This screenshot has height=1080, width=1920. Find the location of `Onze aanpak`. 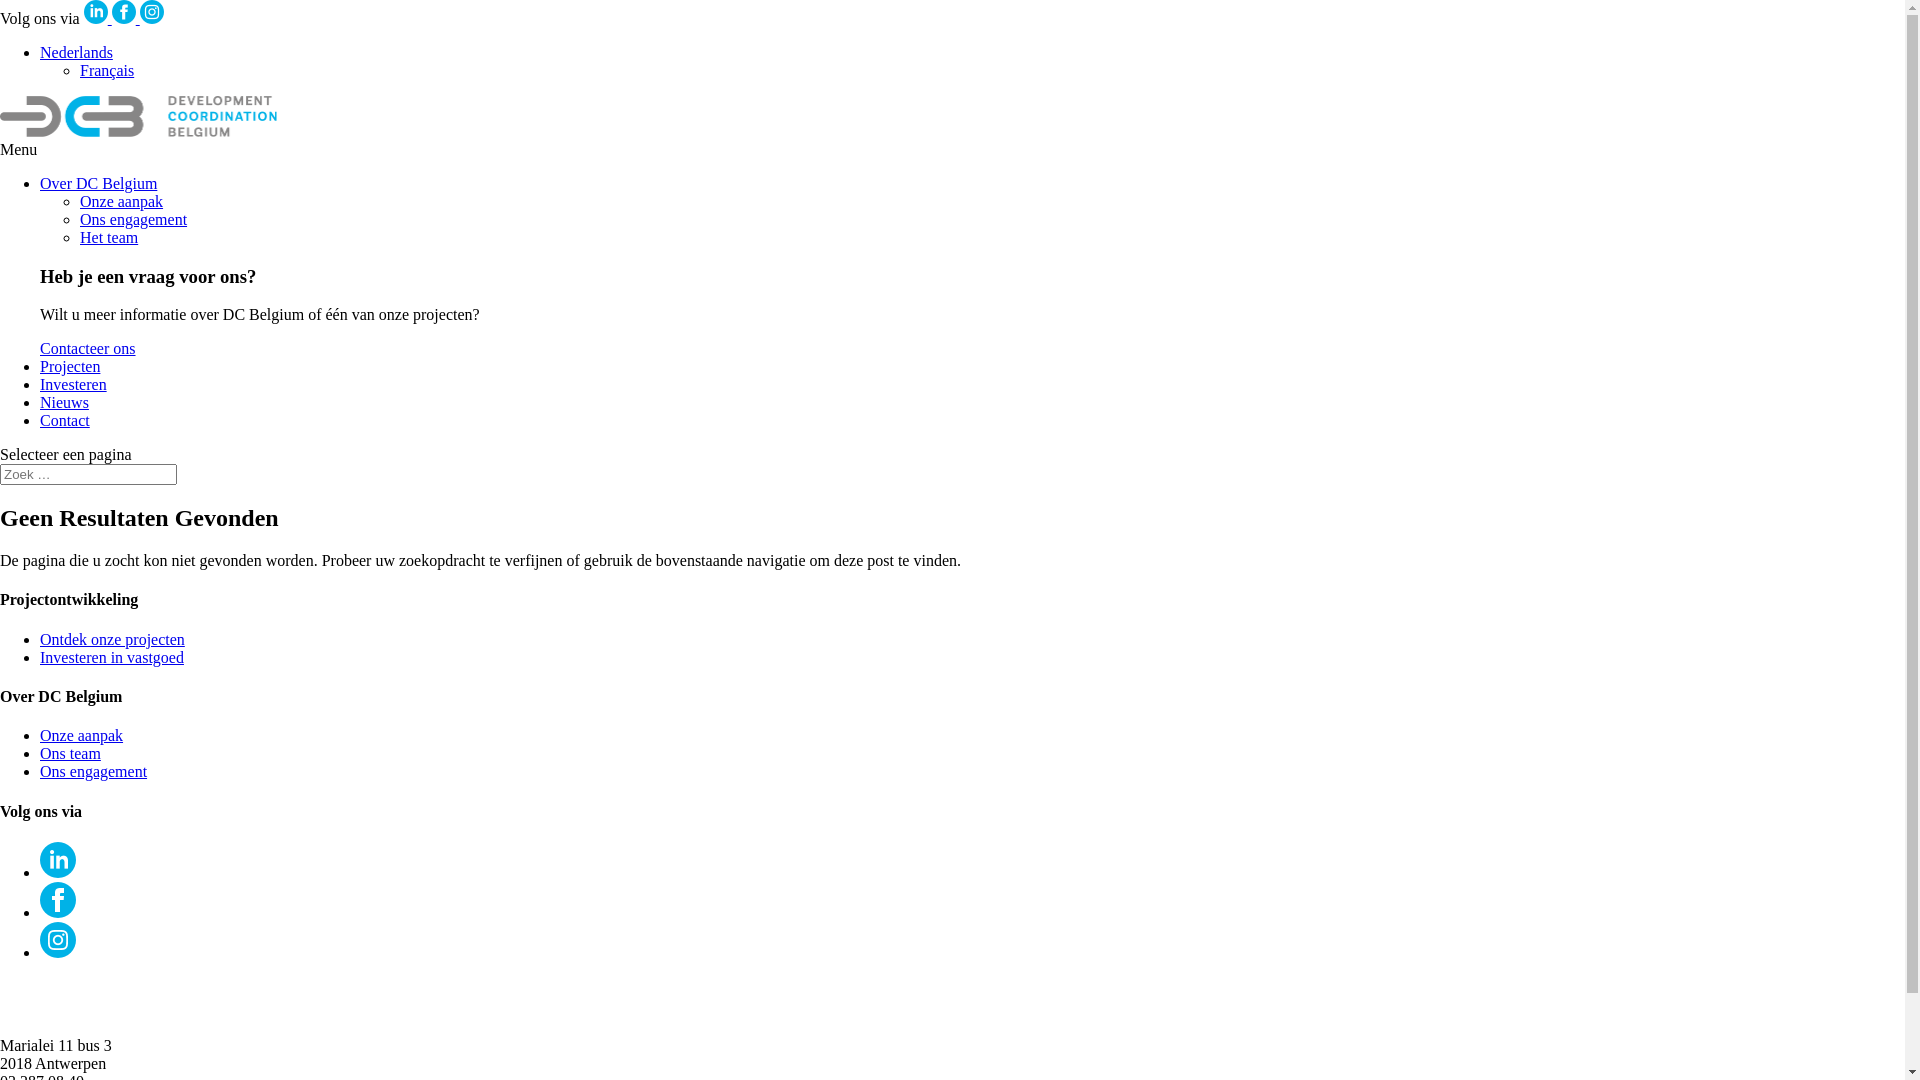

Onze aanpak is located at coordinates (81, 736).